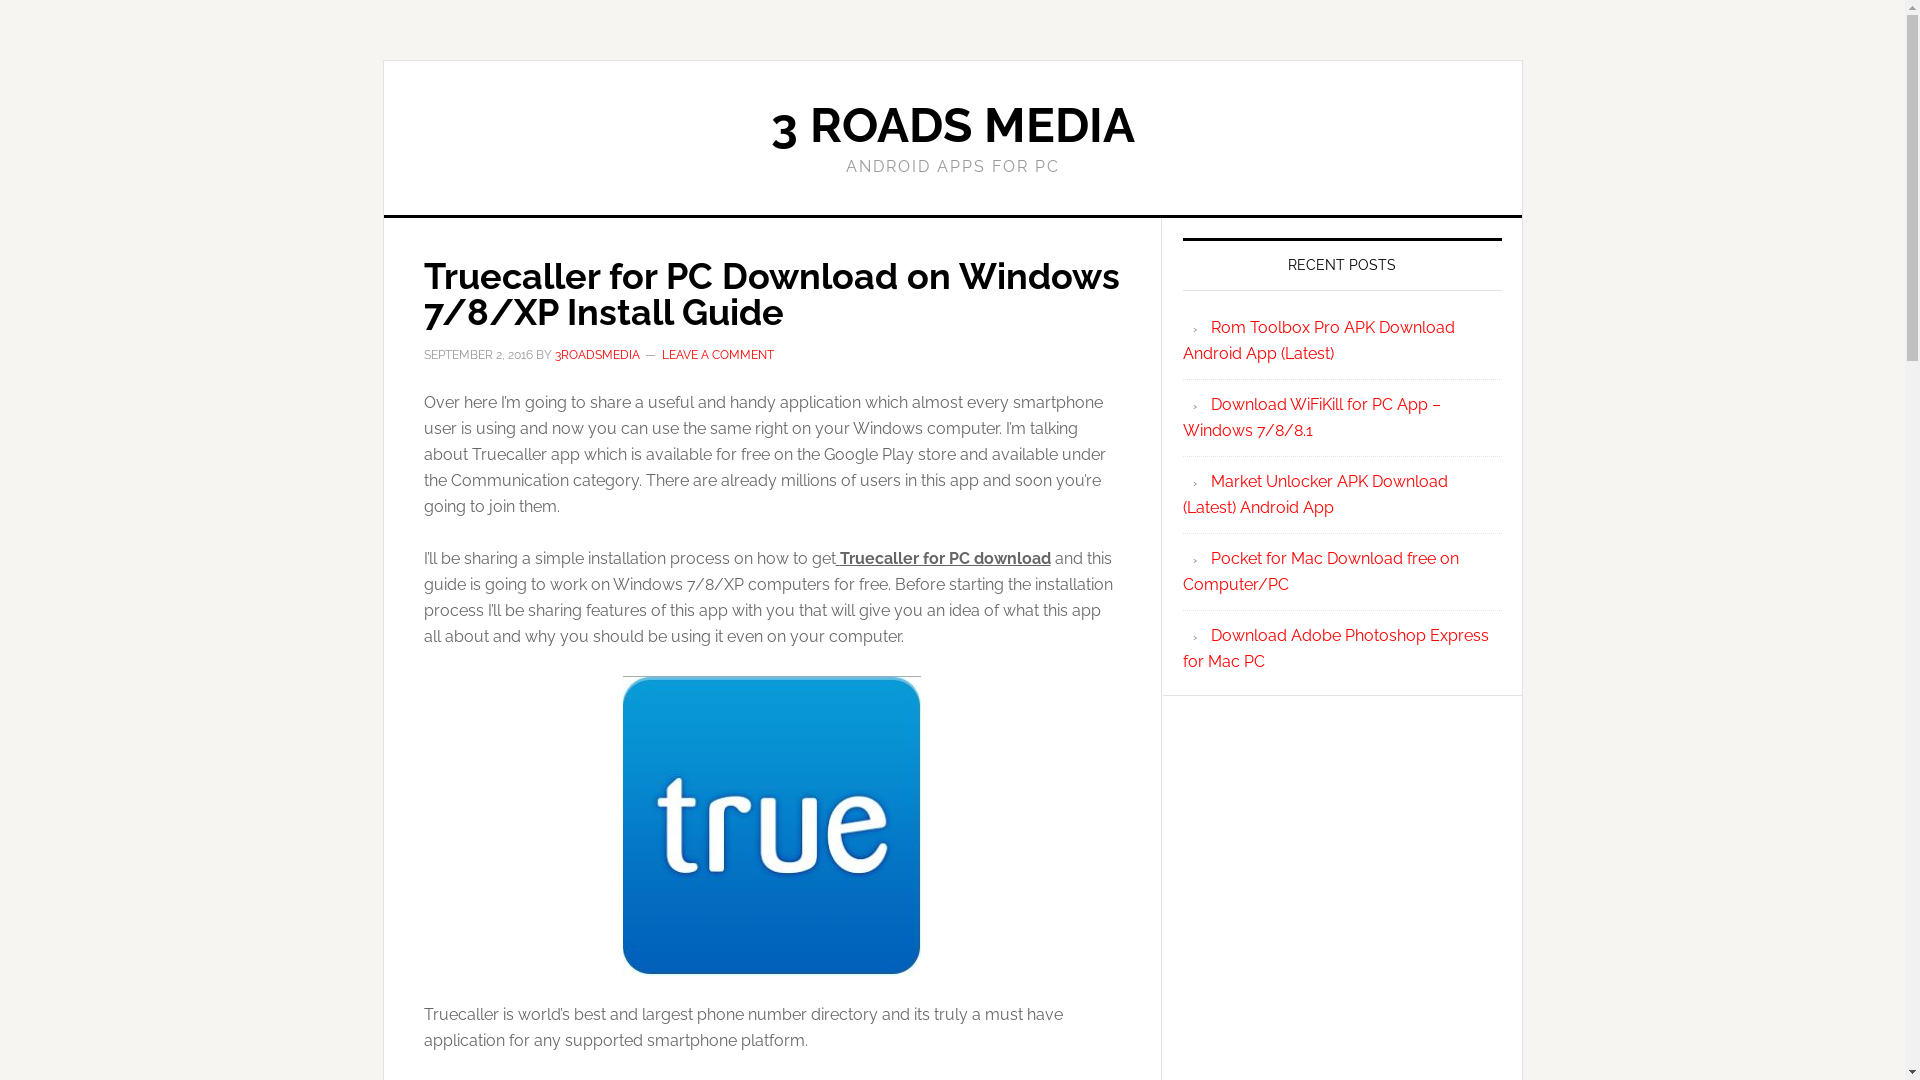 The height and width of the screenshot is (1080, 1920). I want to click on Pocket for Mac Download free on Computer/PC, so click(1320, 572).